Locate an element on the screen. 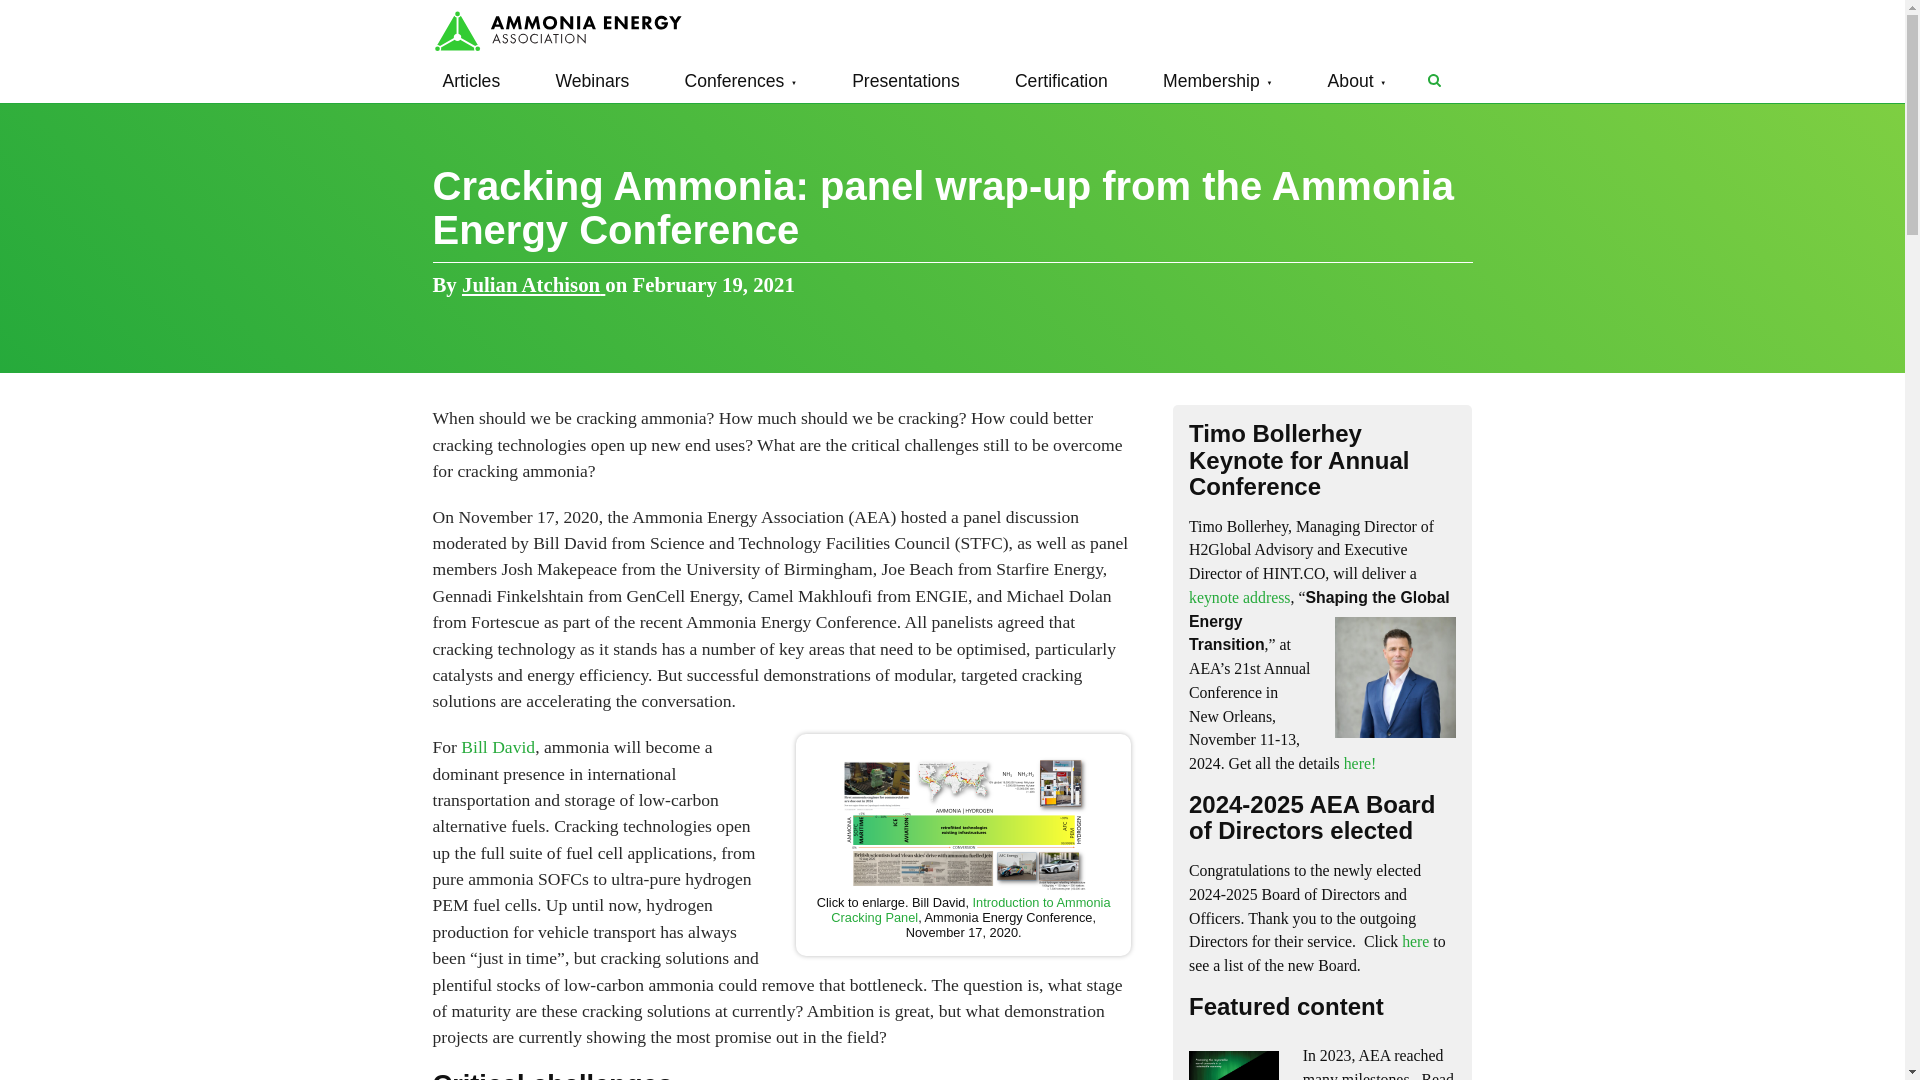 The width and height of the screenshot is (1920, 1080). About is located at coordinates (1357, 80).